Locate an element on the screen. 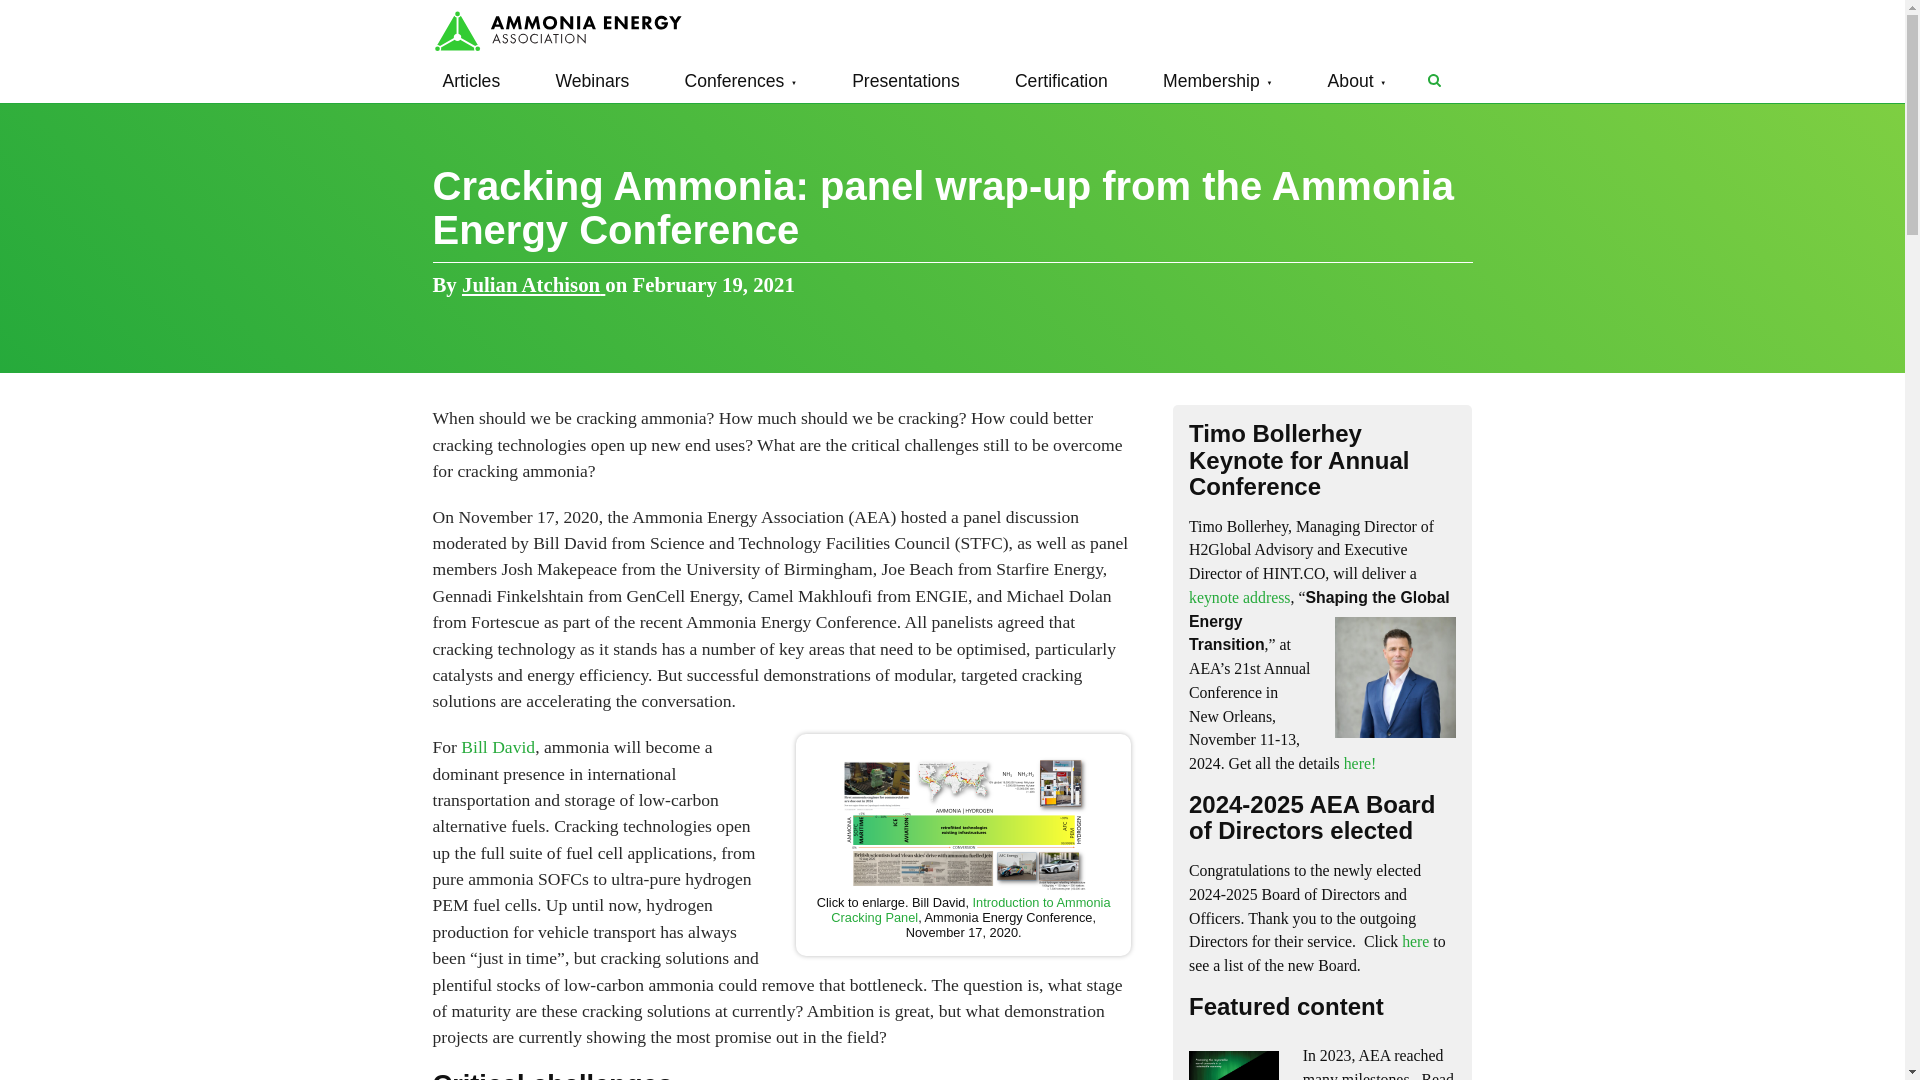 The width and height of the screenshot is (1920, 1080). About is located at coordinates (1357, 80).